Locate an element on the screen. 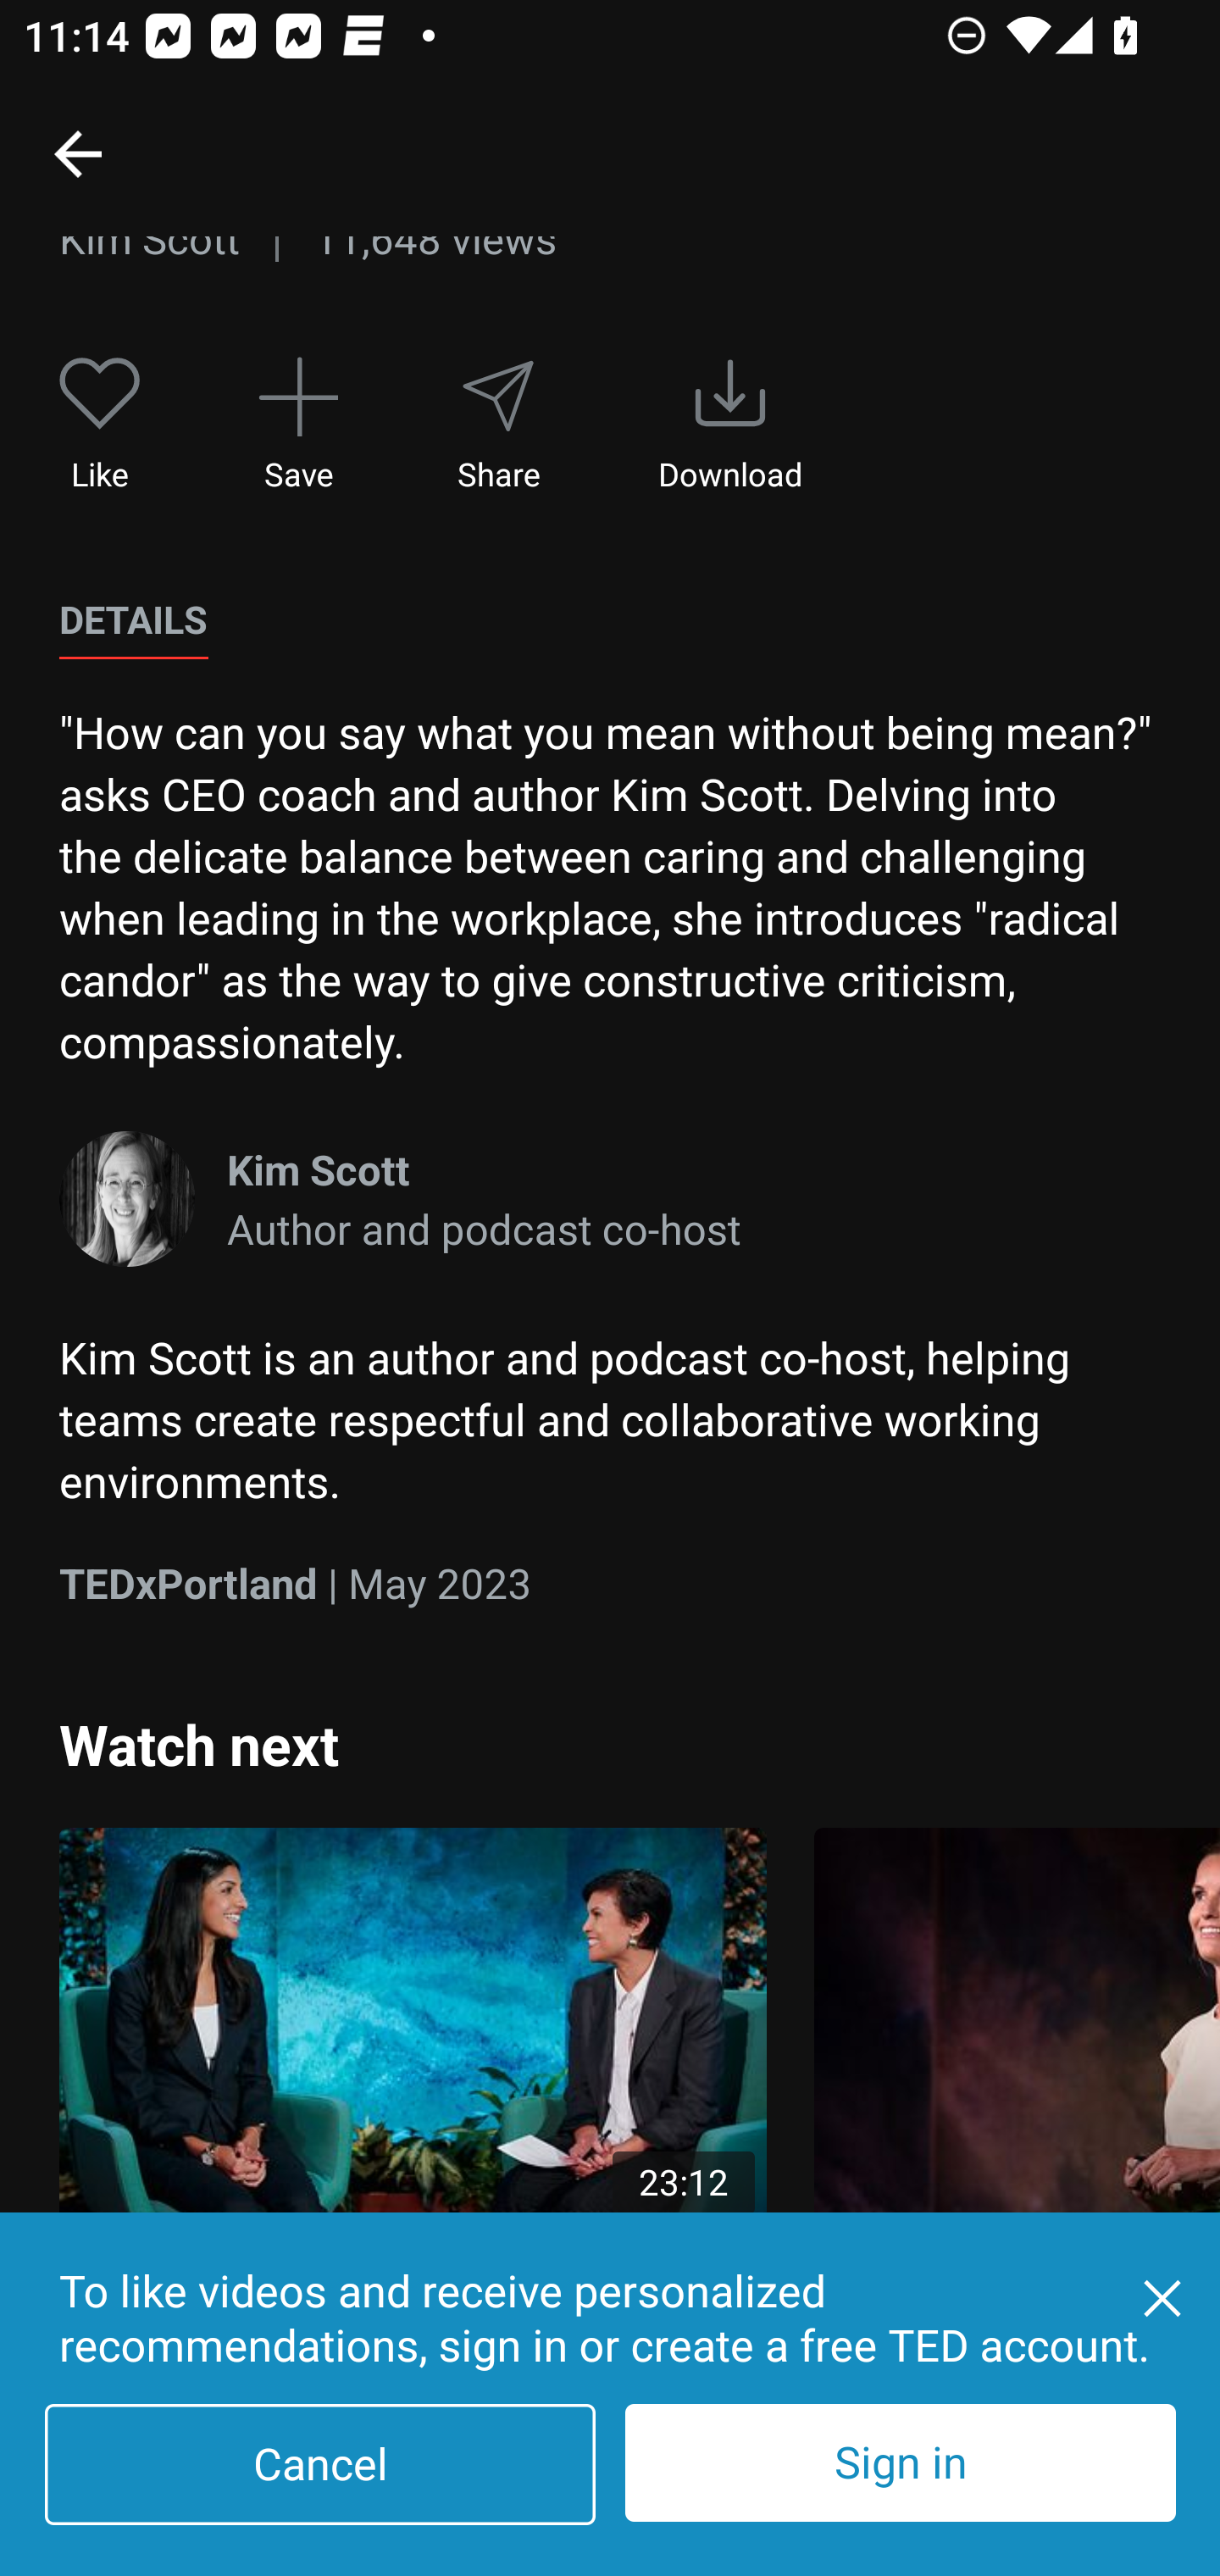  Cancel is located at coordinates (320, 2464).